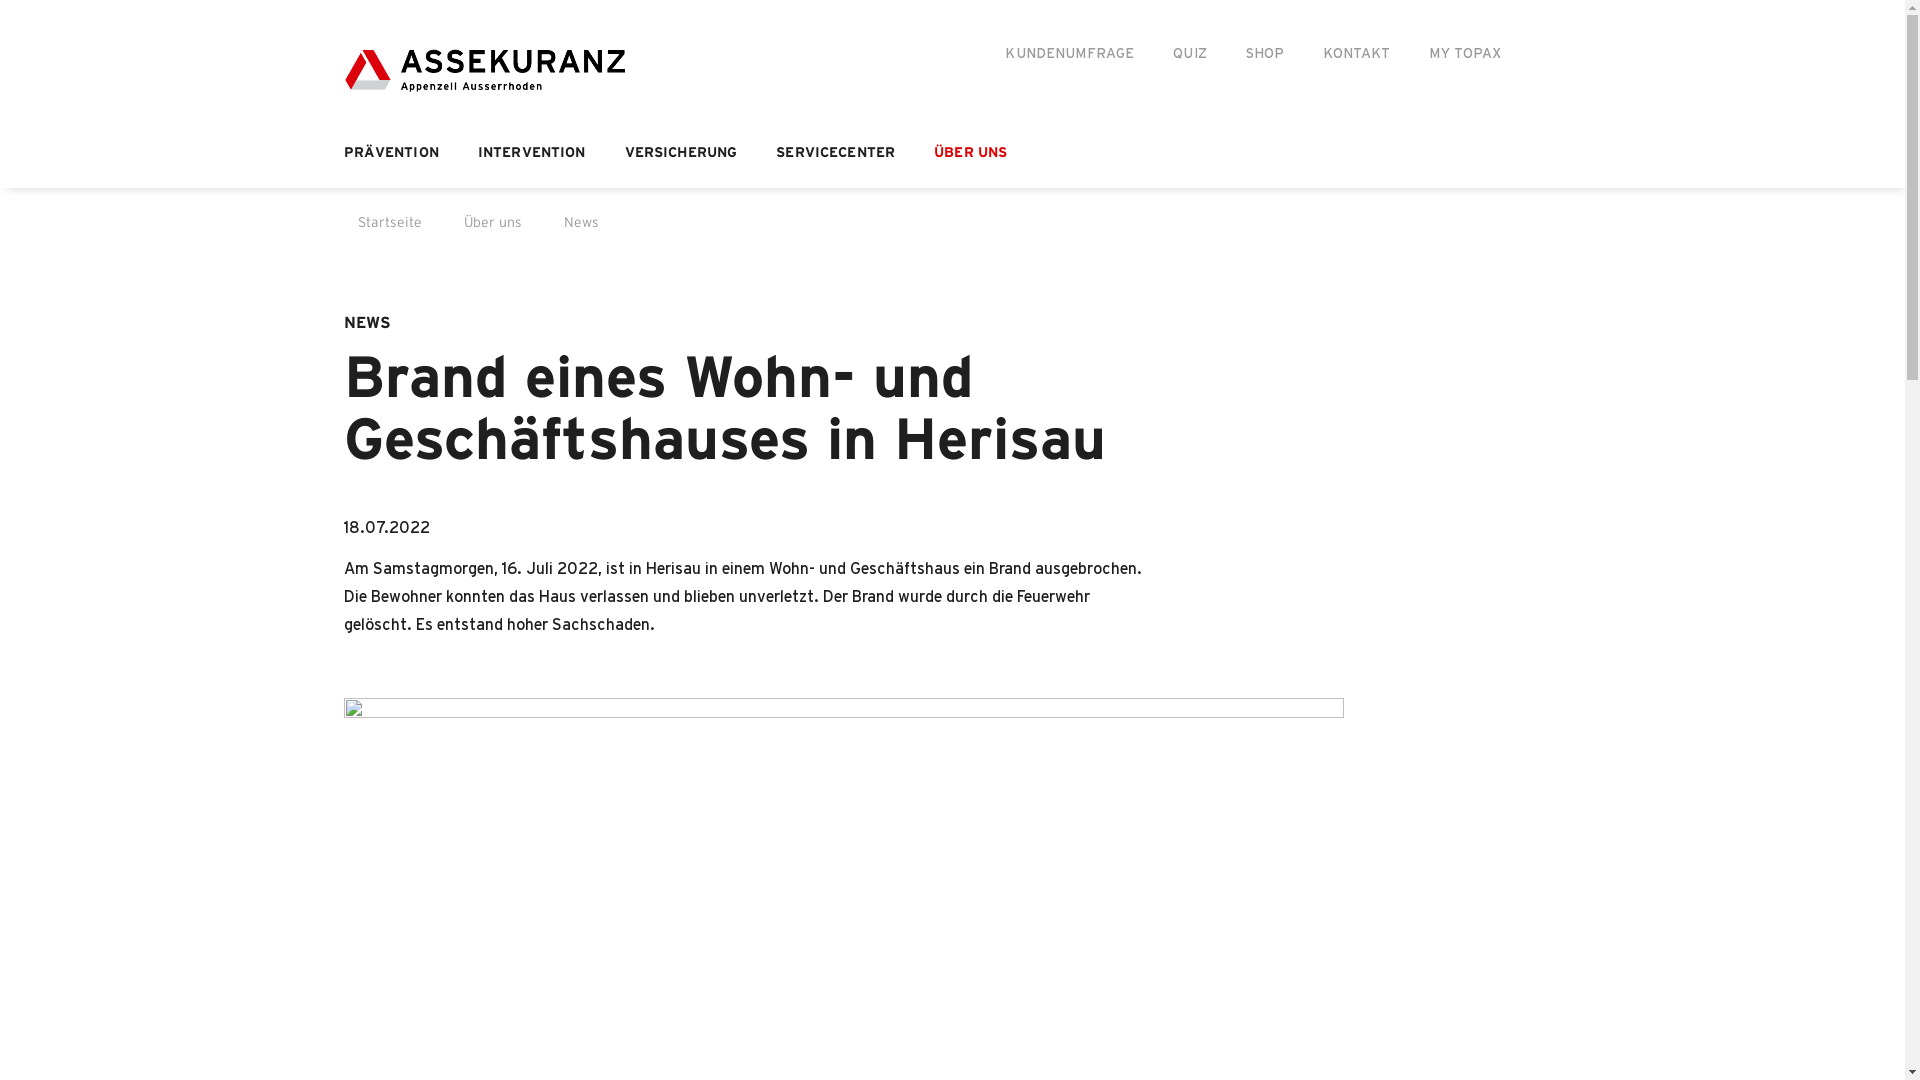 This screenshot has height=1080, width=1920. Describe the element at coordinates (1465, 54) in the screenshot. I see `MY TOPAX` at that location.